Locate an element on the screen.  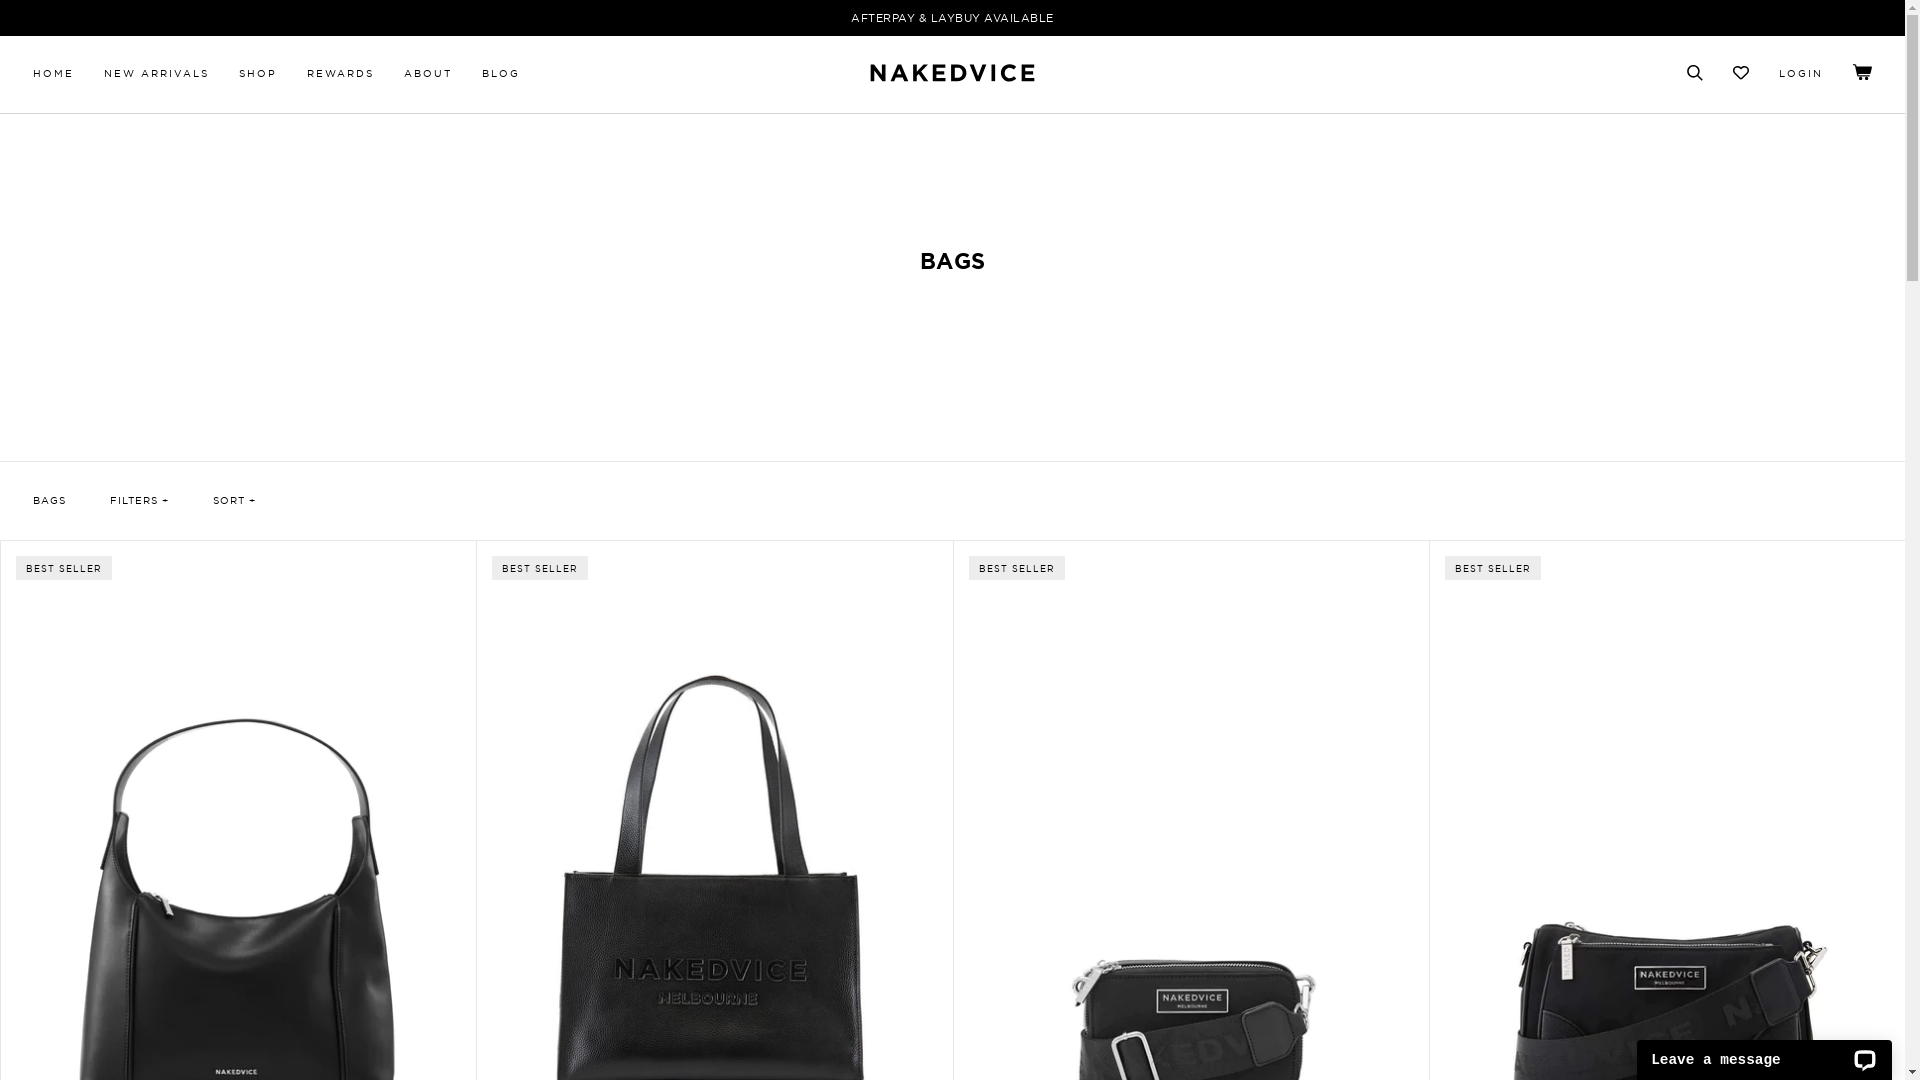
SHAPE is located at coordinates (1741, 76).